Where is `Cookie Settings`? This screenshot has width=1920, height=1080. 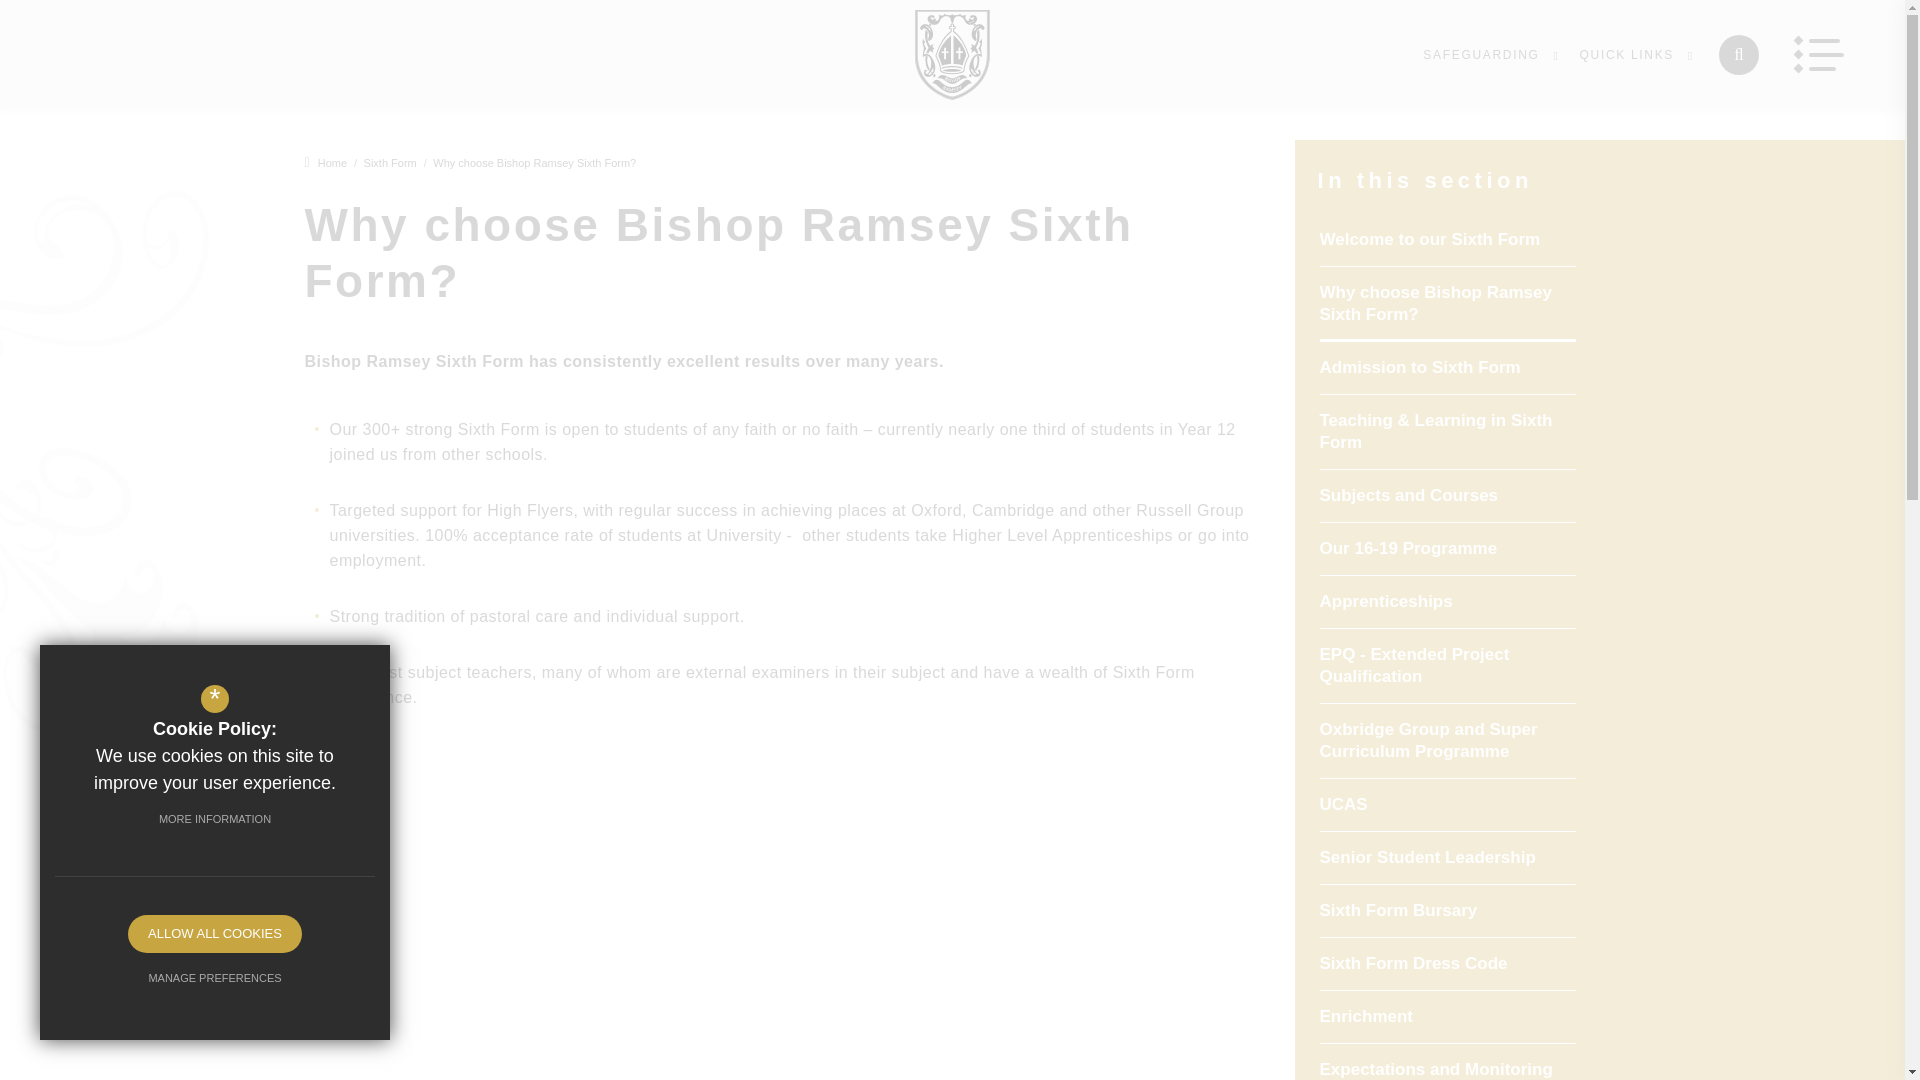
Cookie Settings is located at coordinates (214, 702).